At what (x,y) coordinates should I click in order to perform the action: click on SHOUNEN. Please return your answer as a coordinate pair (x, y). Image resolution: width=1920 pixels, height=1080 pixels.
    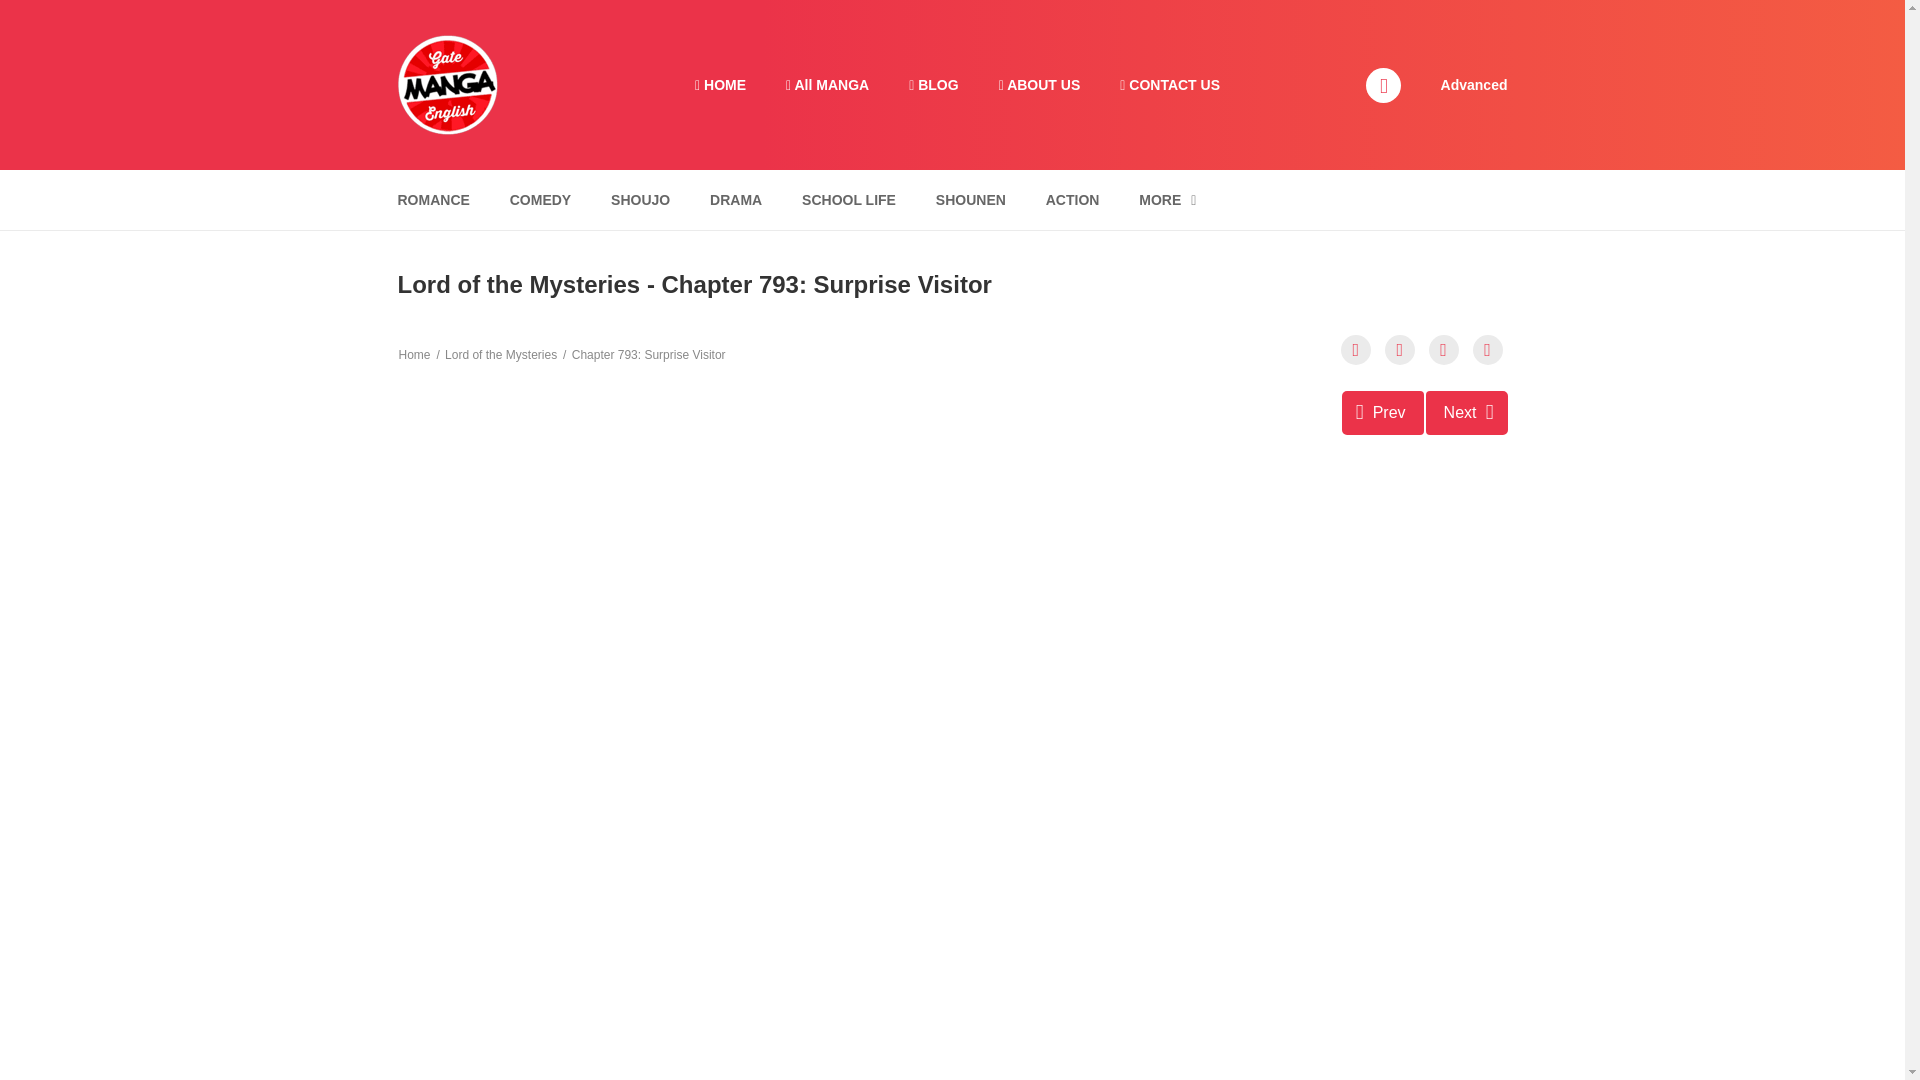
    Looking at the image, I should click on (971, 200).